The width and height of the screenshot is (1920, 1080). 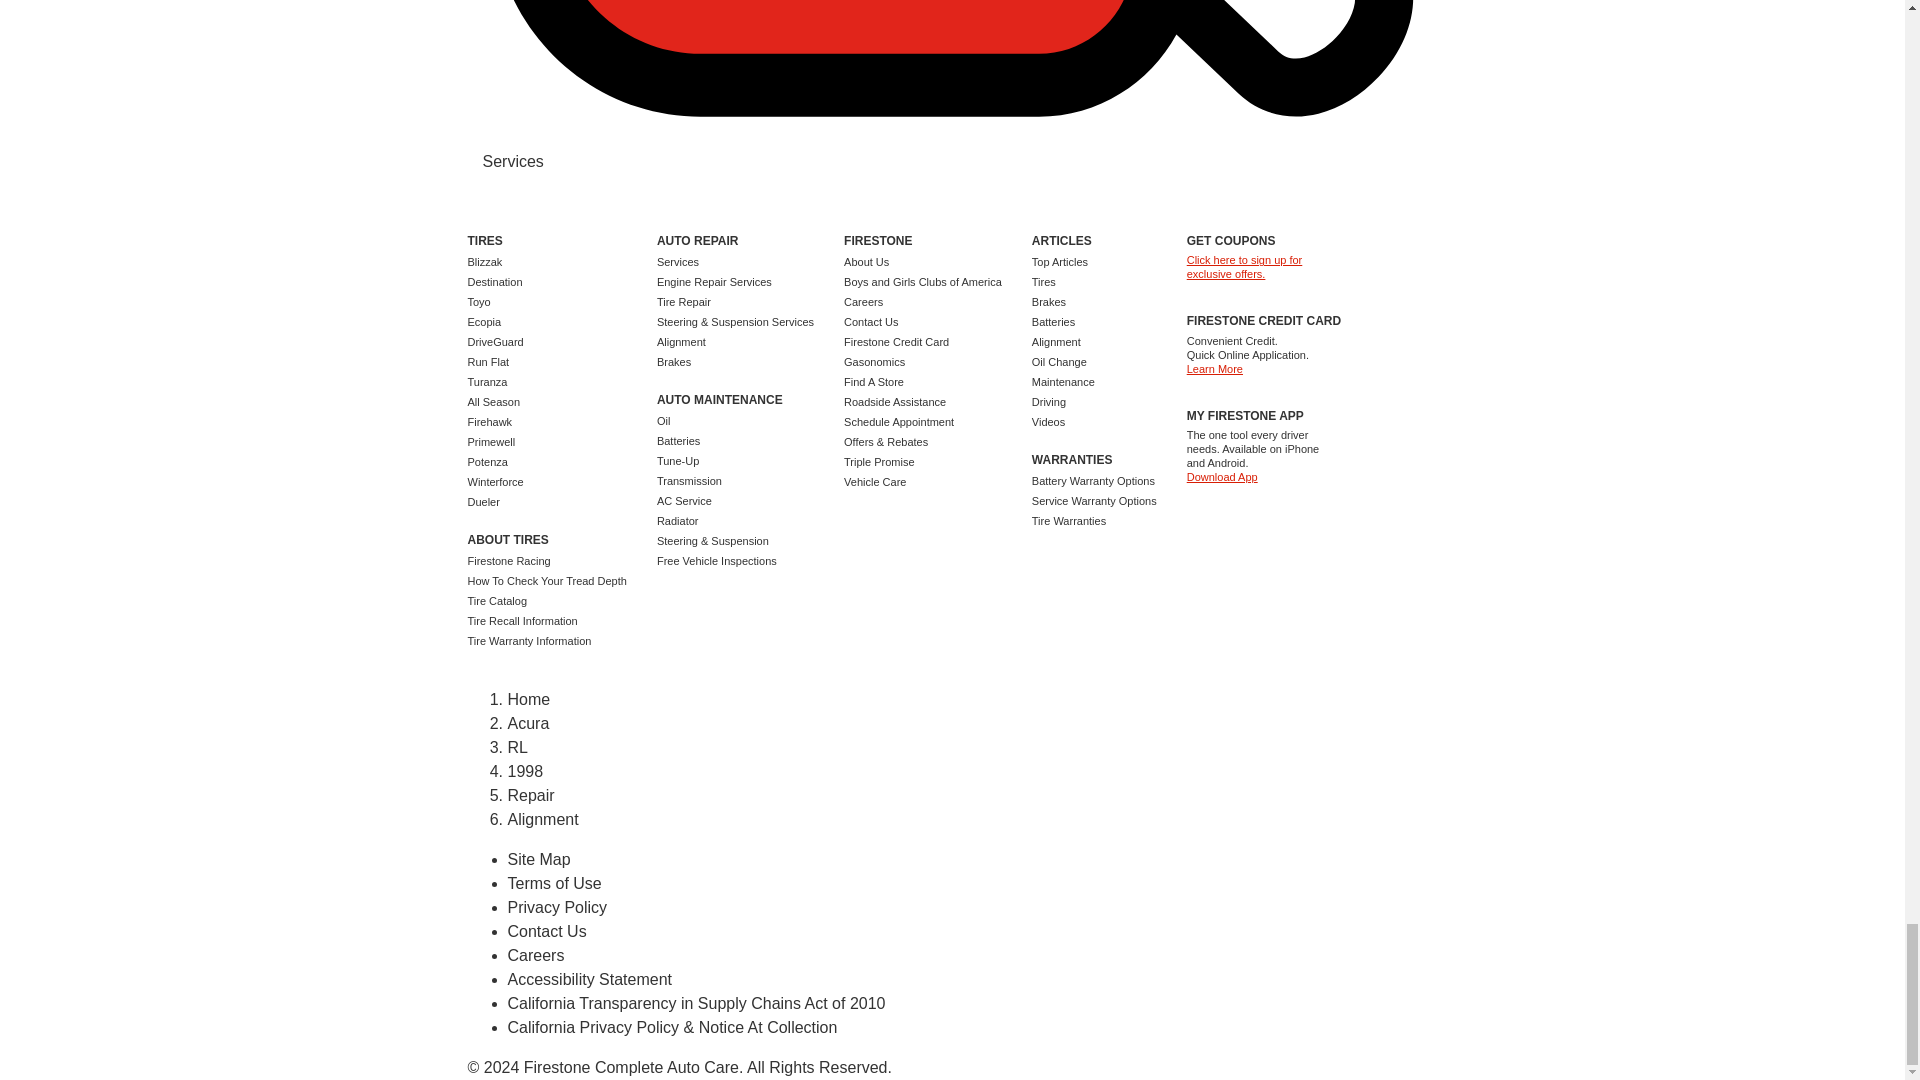 I want to click on Tire Warranty Information, so click(x=530, y=640).